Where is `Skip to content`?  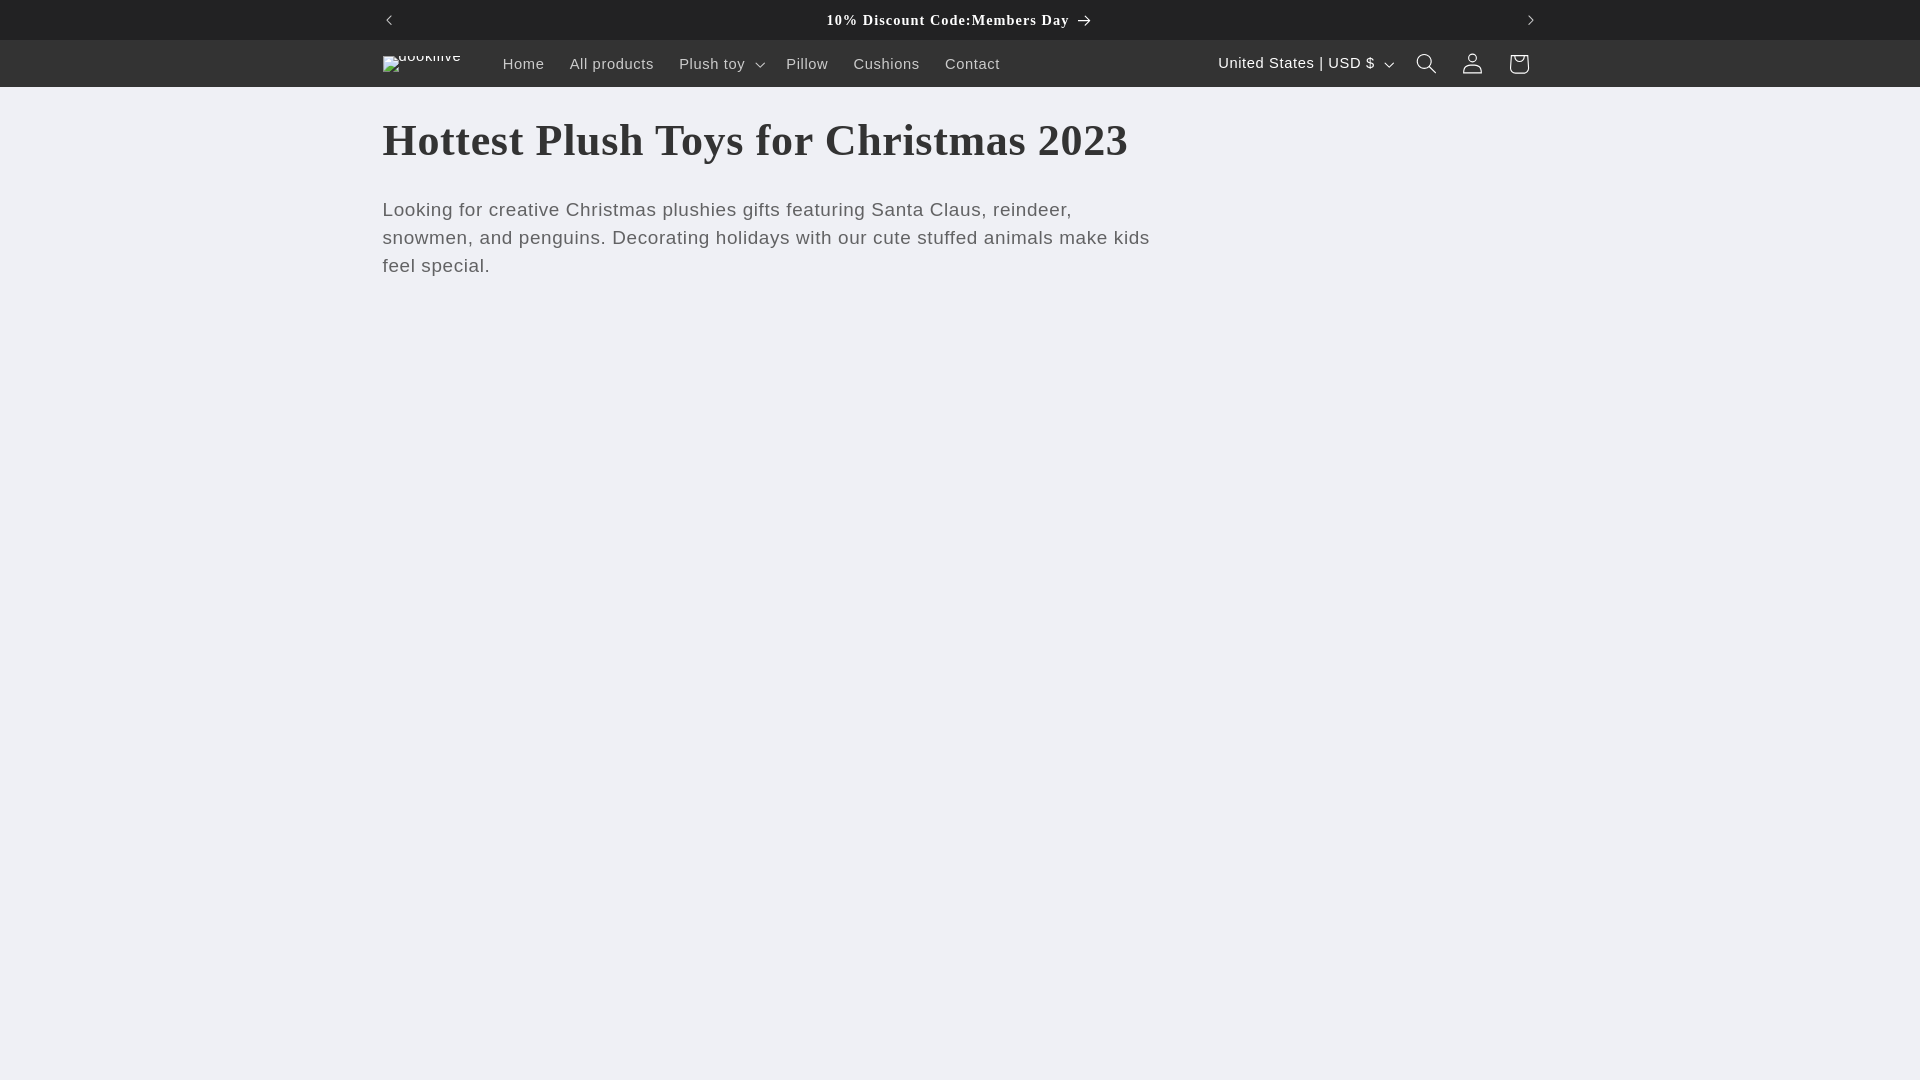 Skip to content is located at coordinates (63, 24).